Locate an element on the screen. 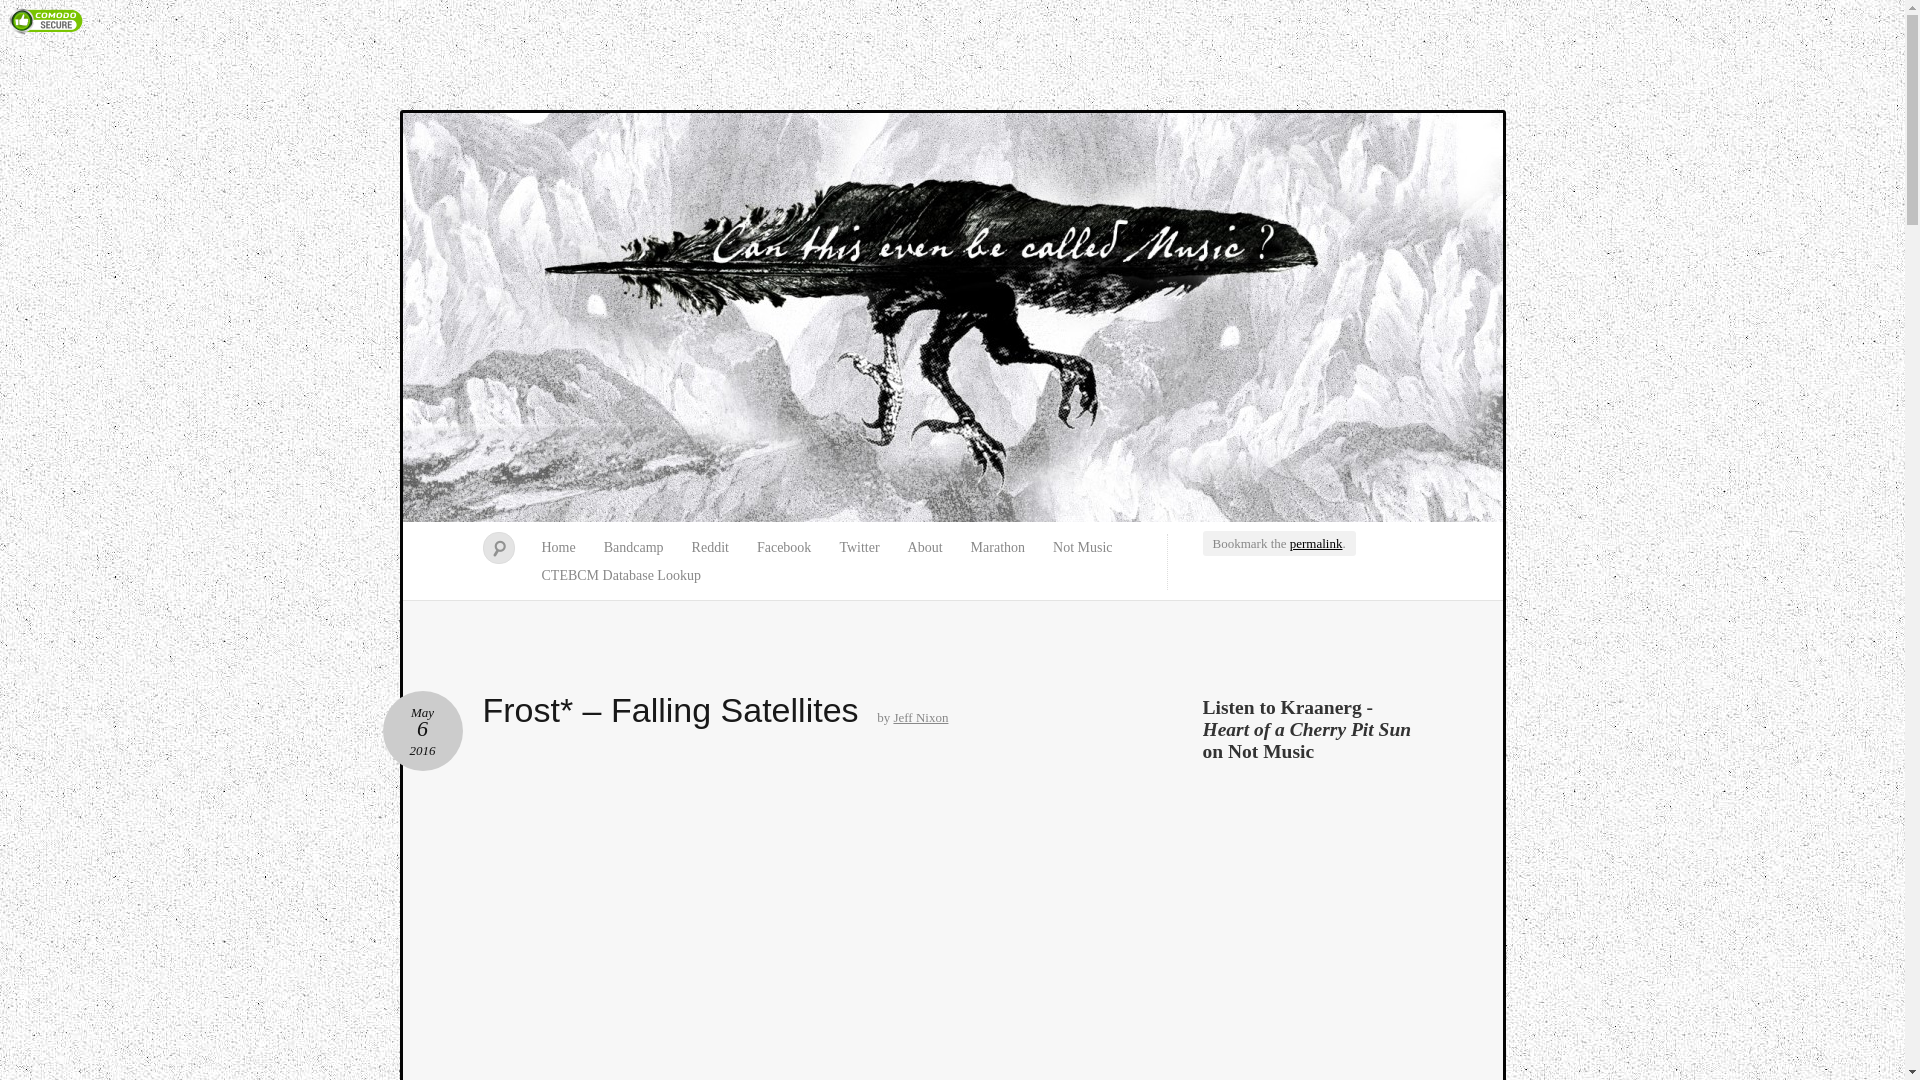  Bandcamp is located at coordinates (633, 547).